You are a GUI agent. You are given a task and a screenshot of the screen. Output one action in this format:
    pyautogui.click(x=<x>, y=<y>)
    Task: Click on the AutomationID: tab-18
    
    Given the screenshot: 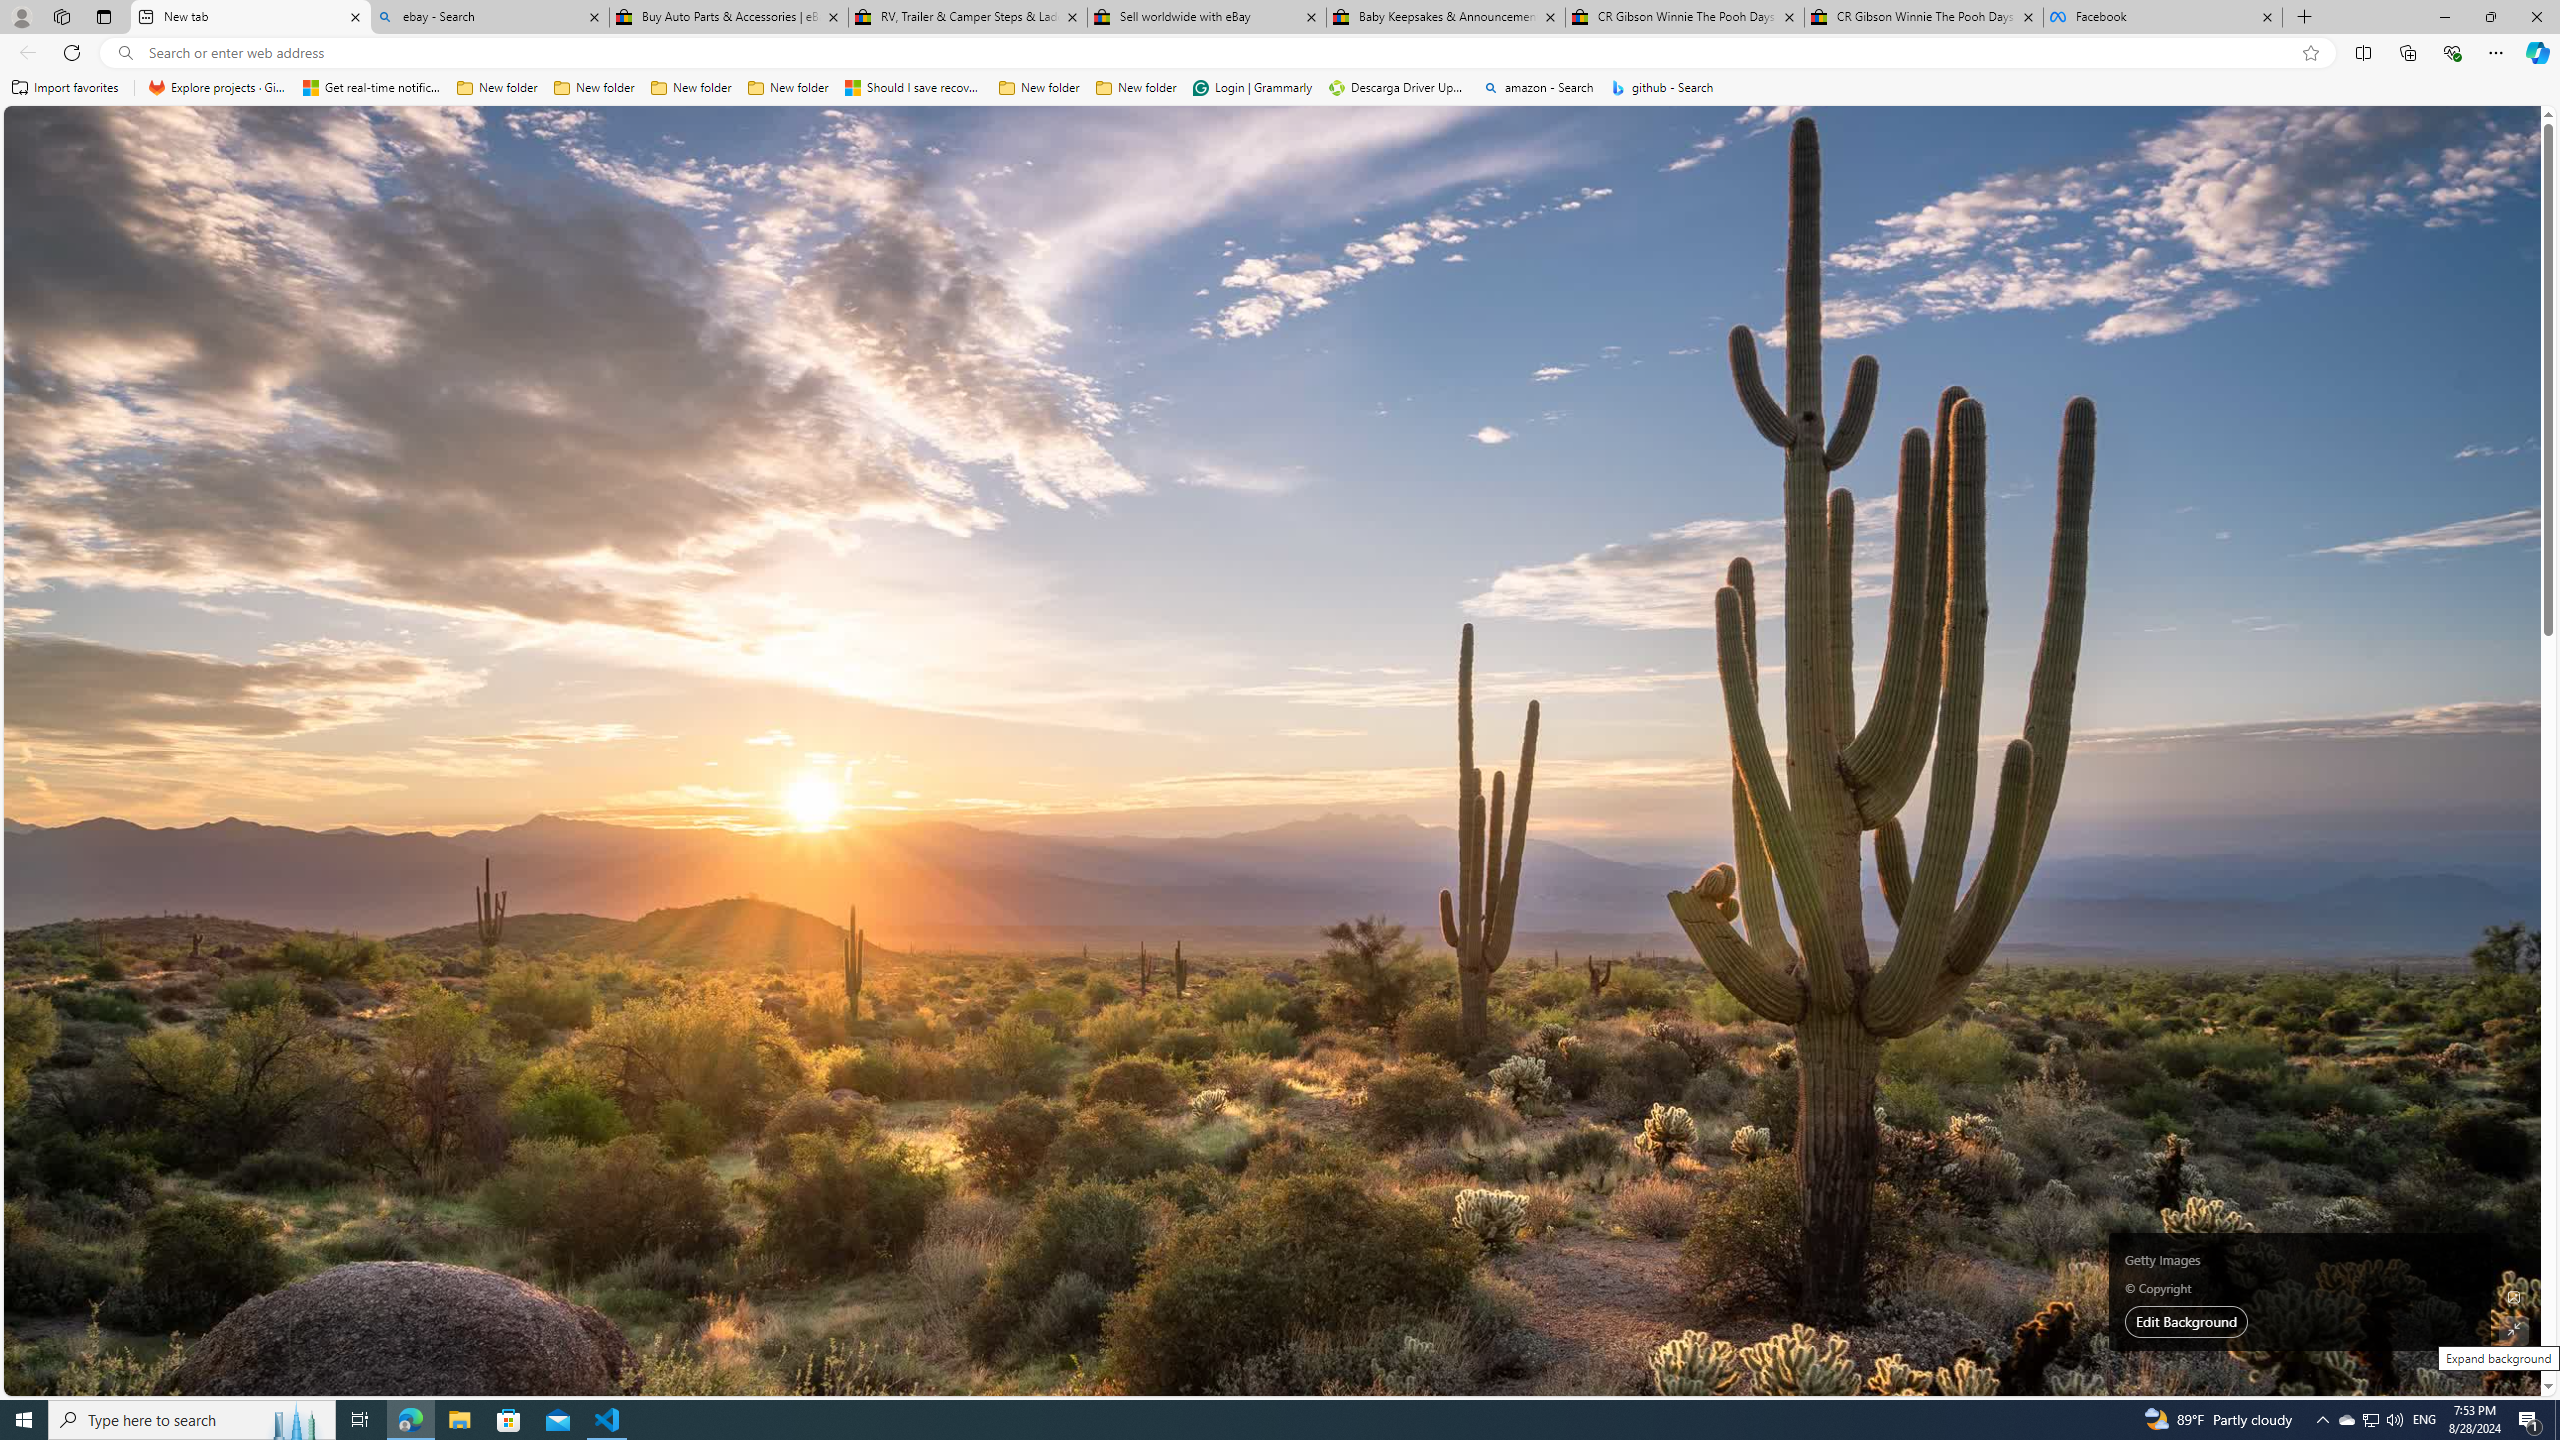 What is the action you would take?
    pyautogui.click(x=774, y=577)
    